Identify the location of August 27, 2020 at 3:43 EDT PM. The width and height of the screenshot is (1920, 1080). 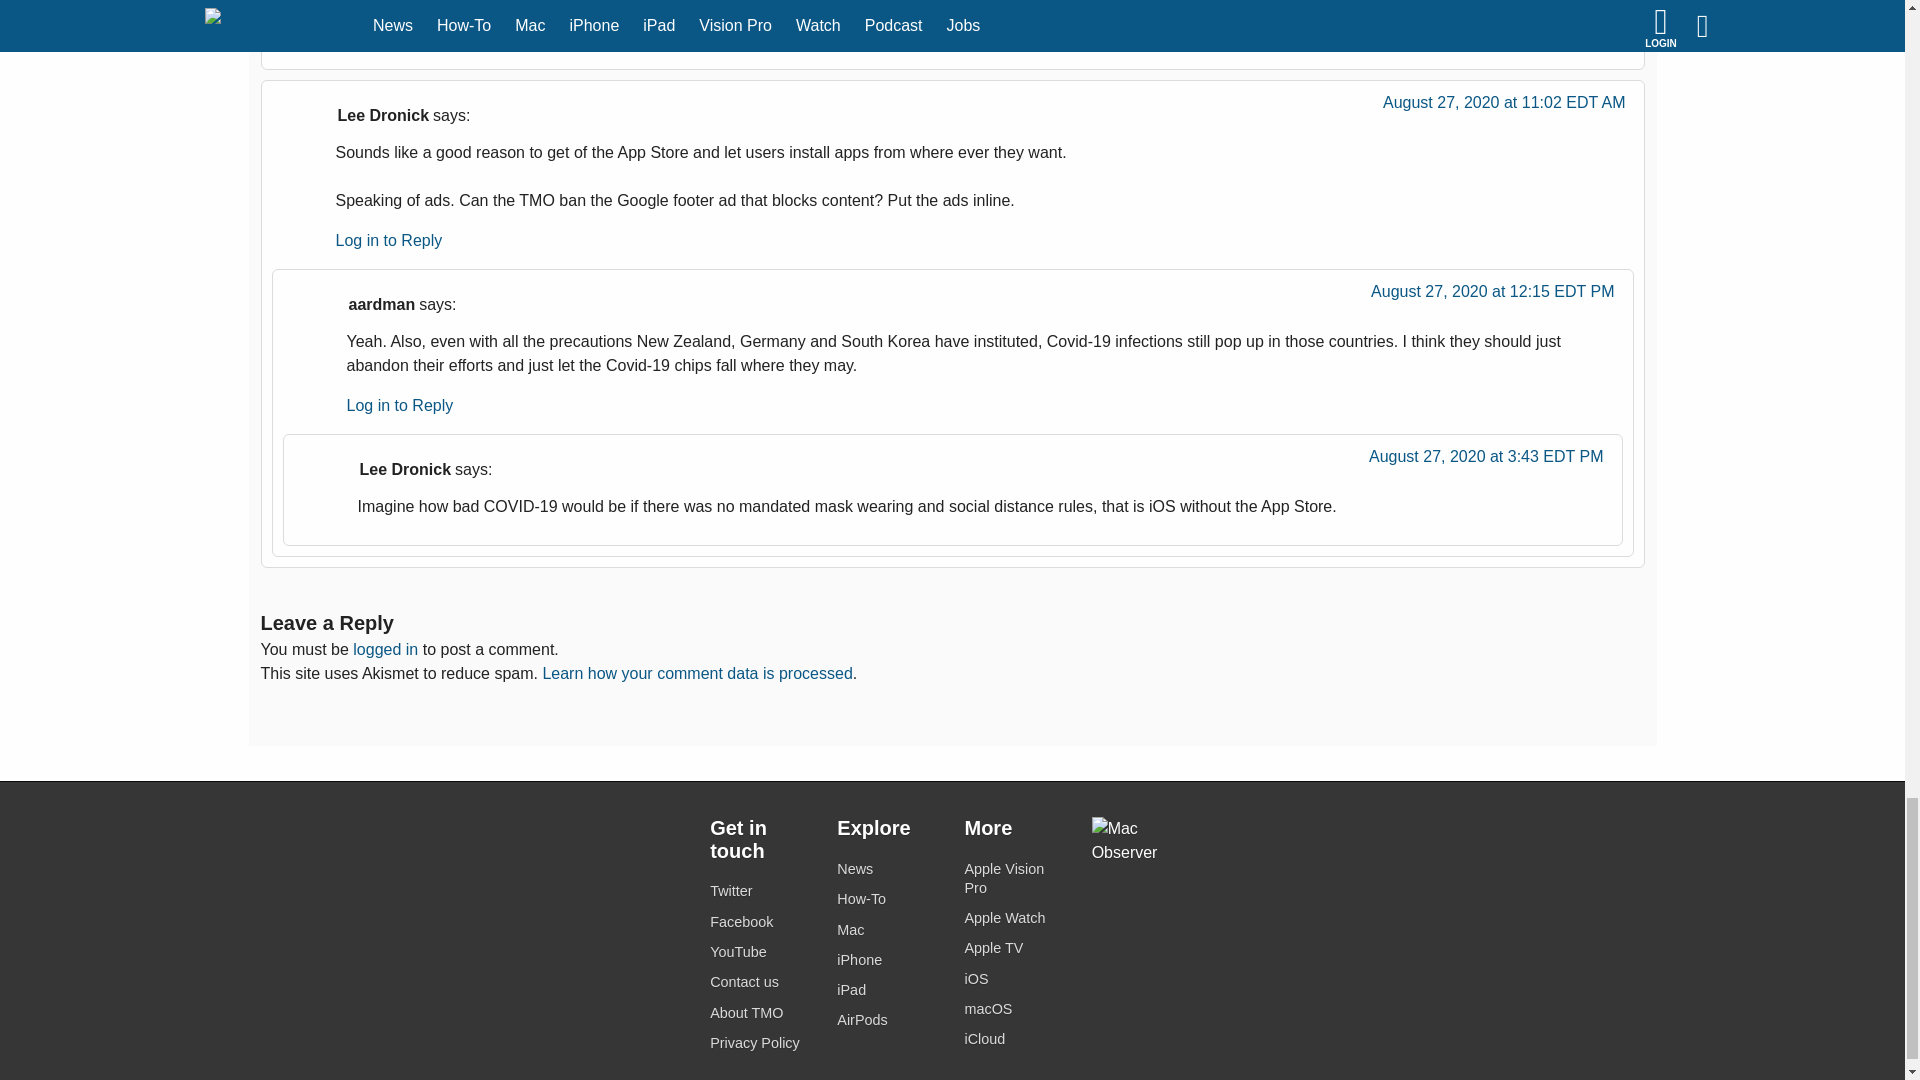
(1486, 462).